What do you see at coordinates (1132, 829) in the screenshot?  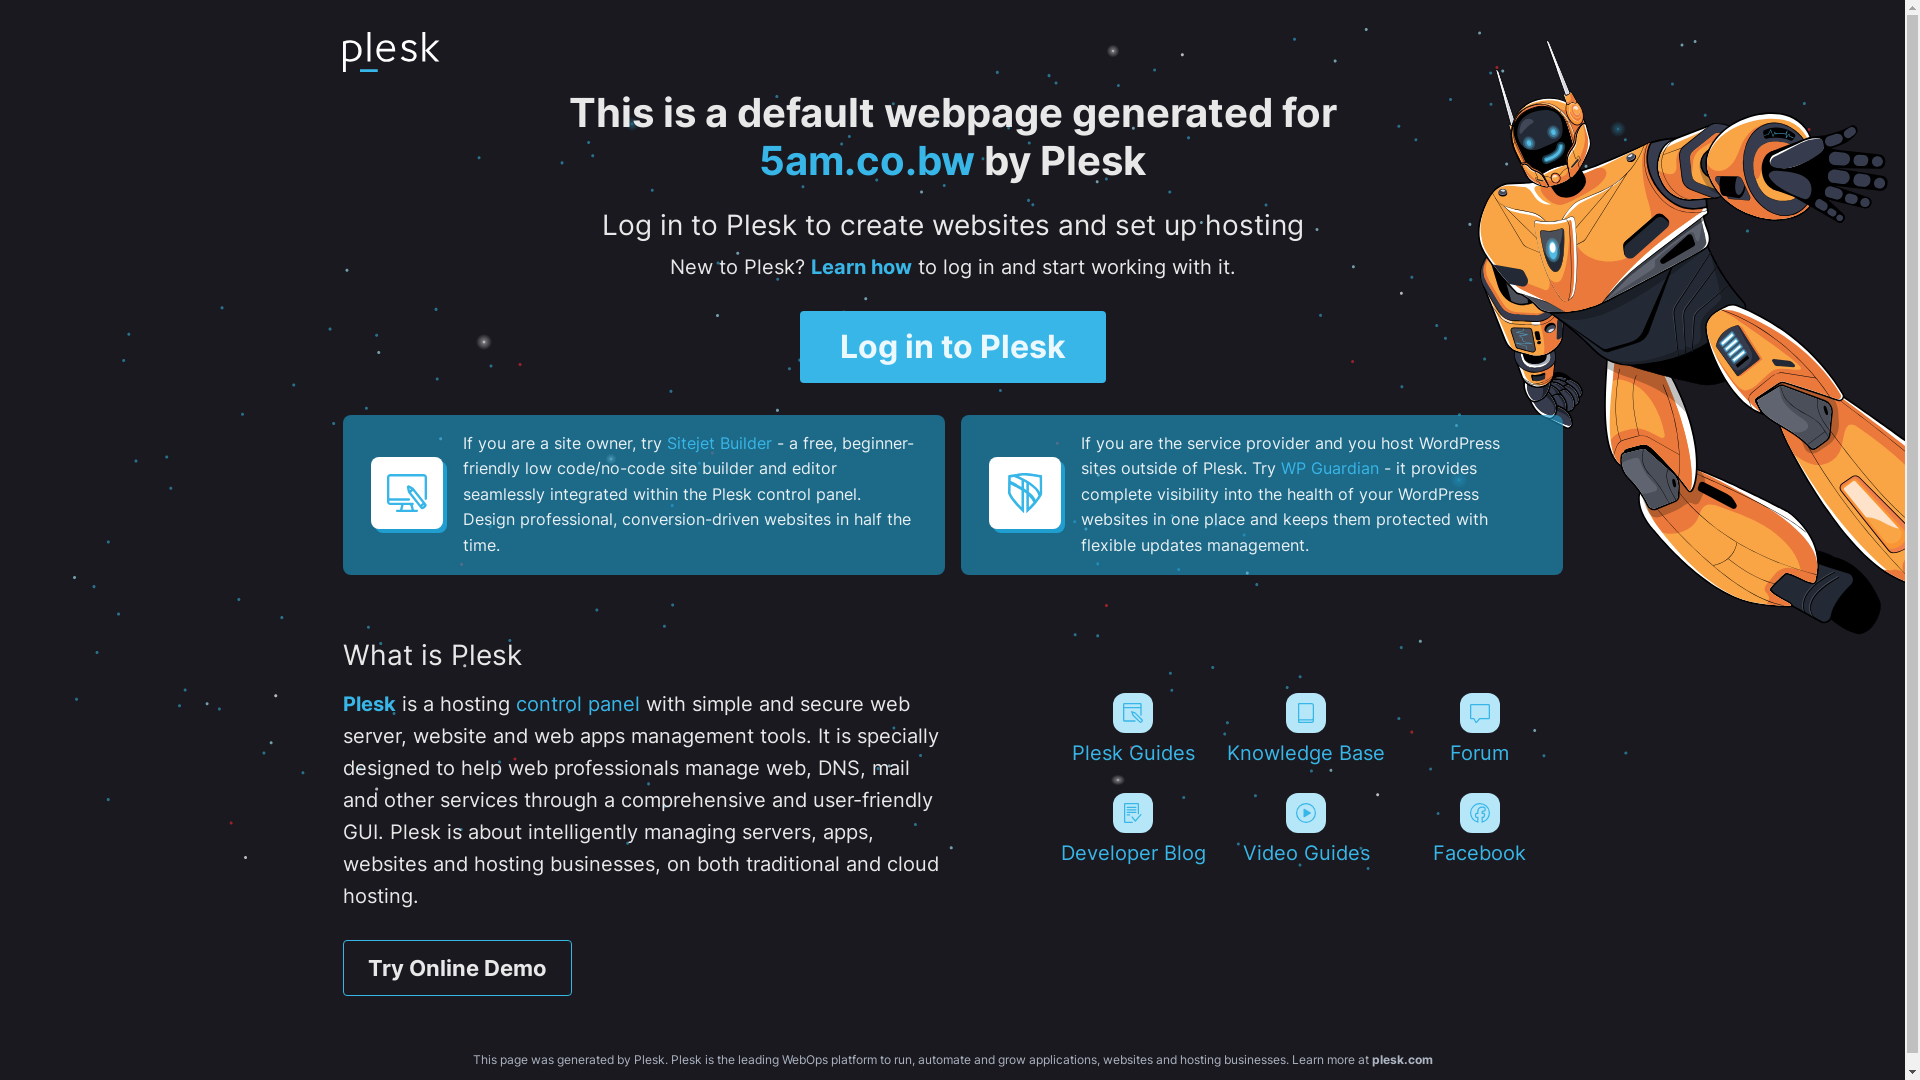 I see `Developer Blog` at bounding box center [1132, 829].